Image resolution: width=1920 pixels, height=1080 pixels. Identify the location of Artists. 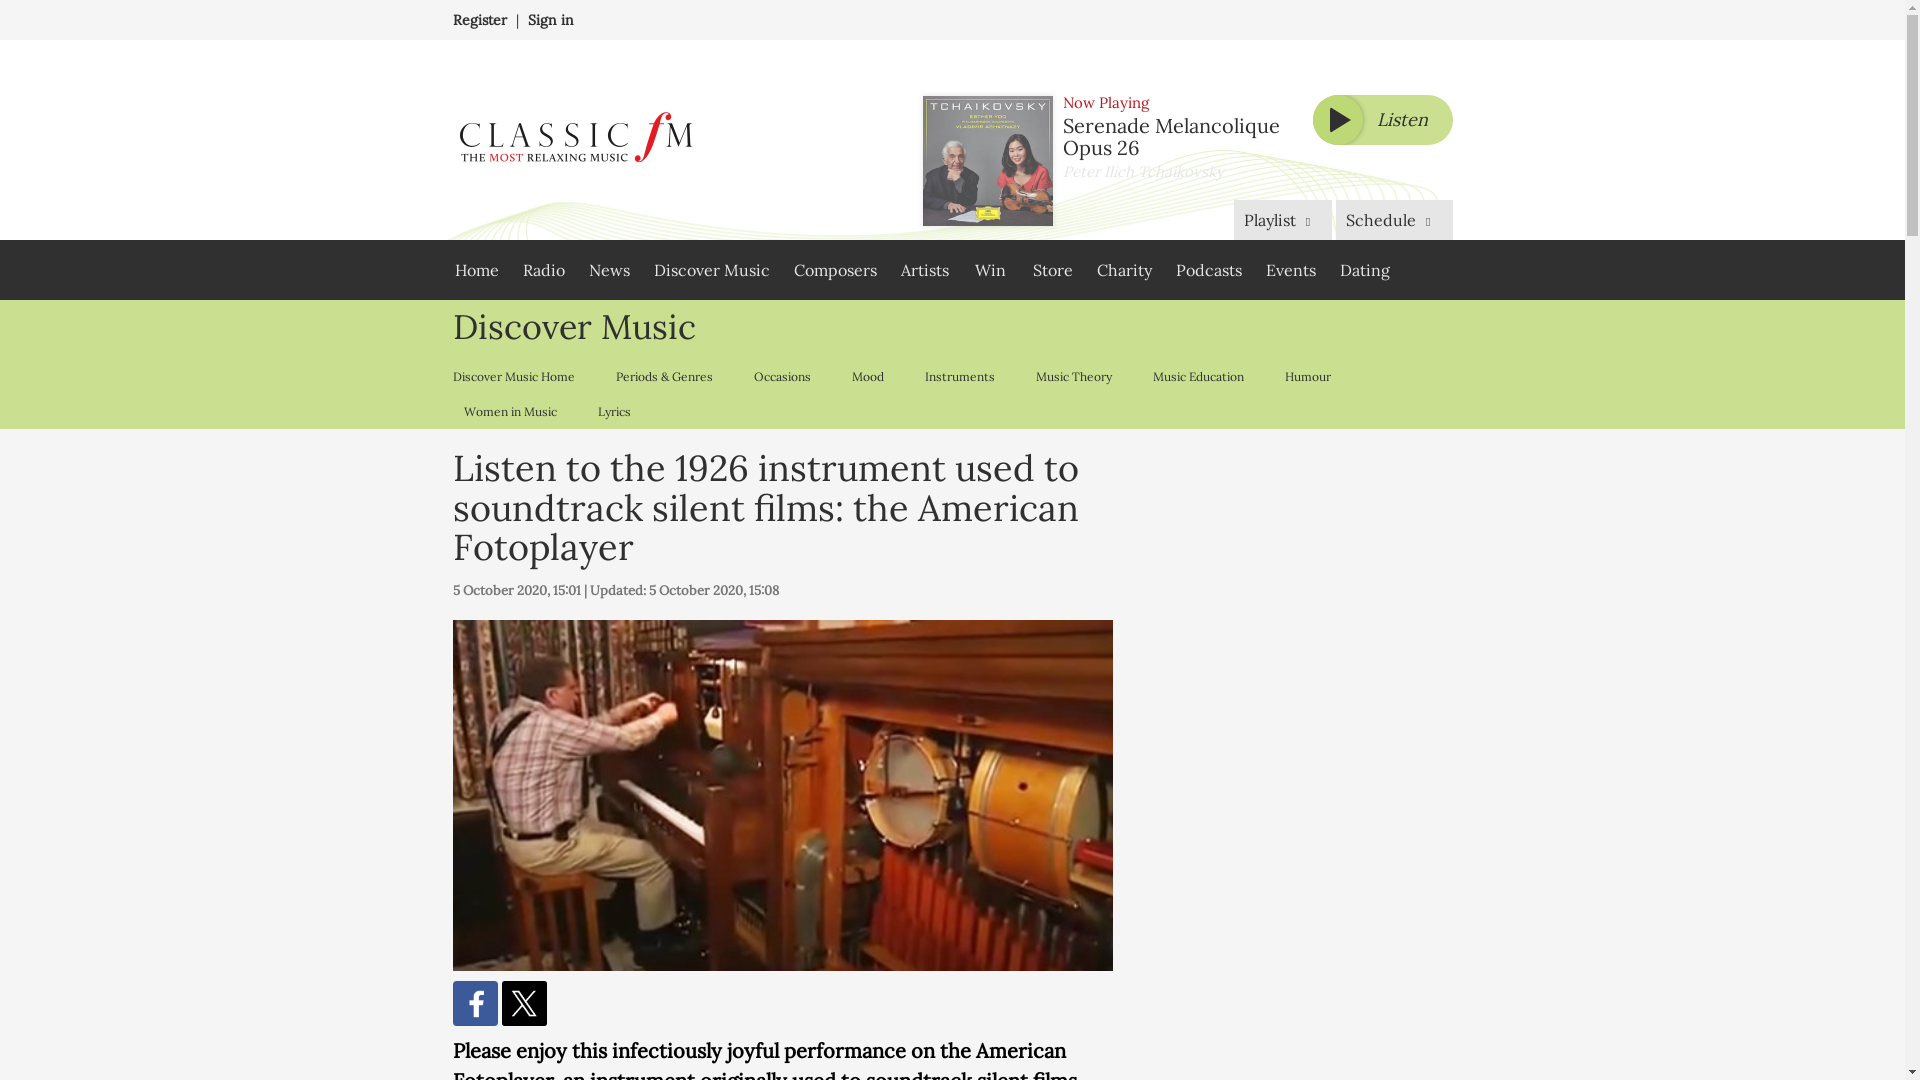
(924, 270).